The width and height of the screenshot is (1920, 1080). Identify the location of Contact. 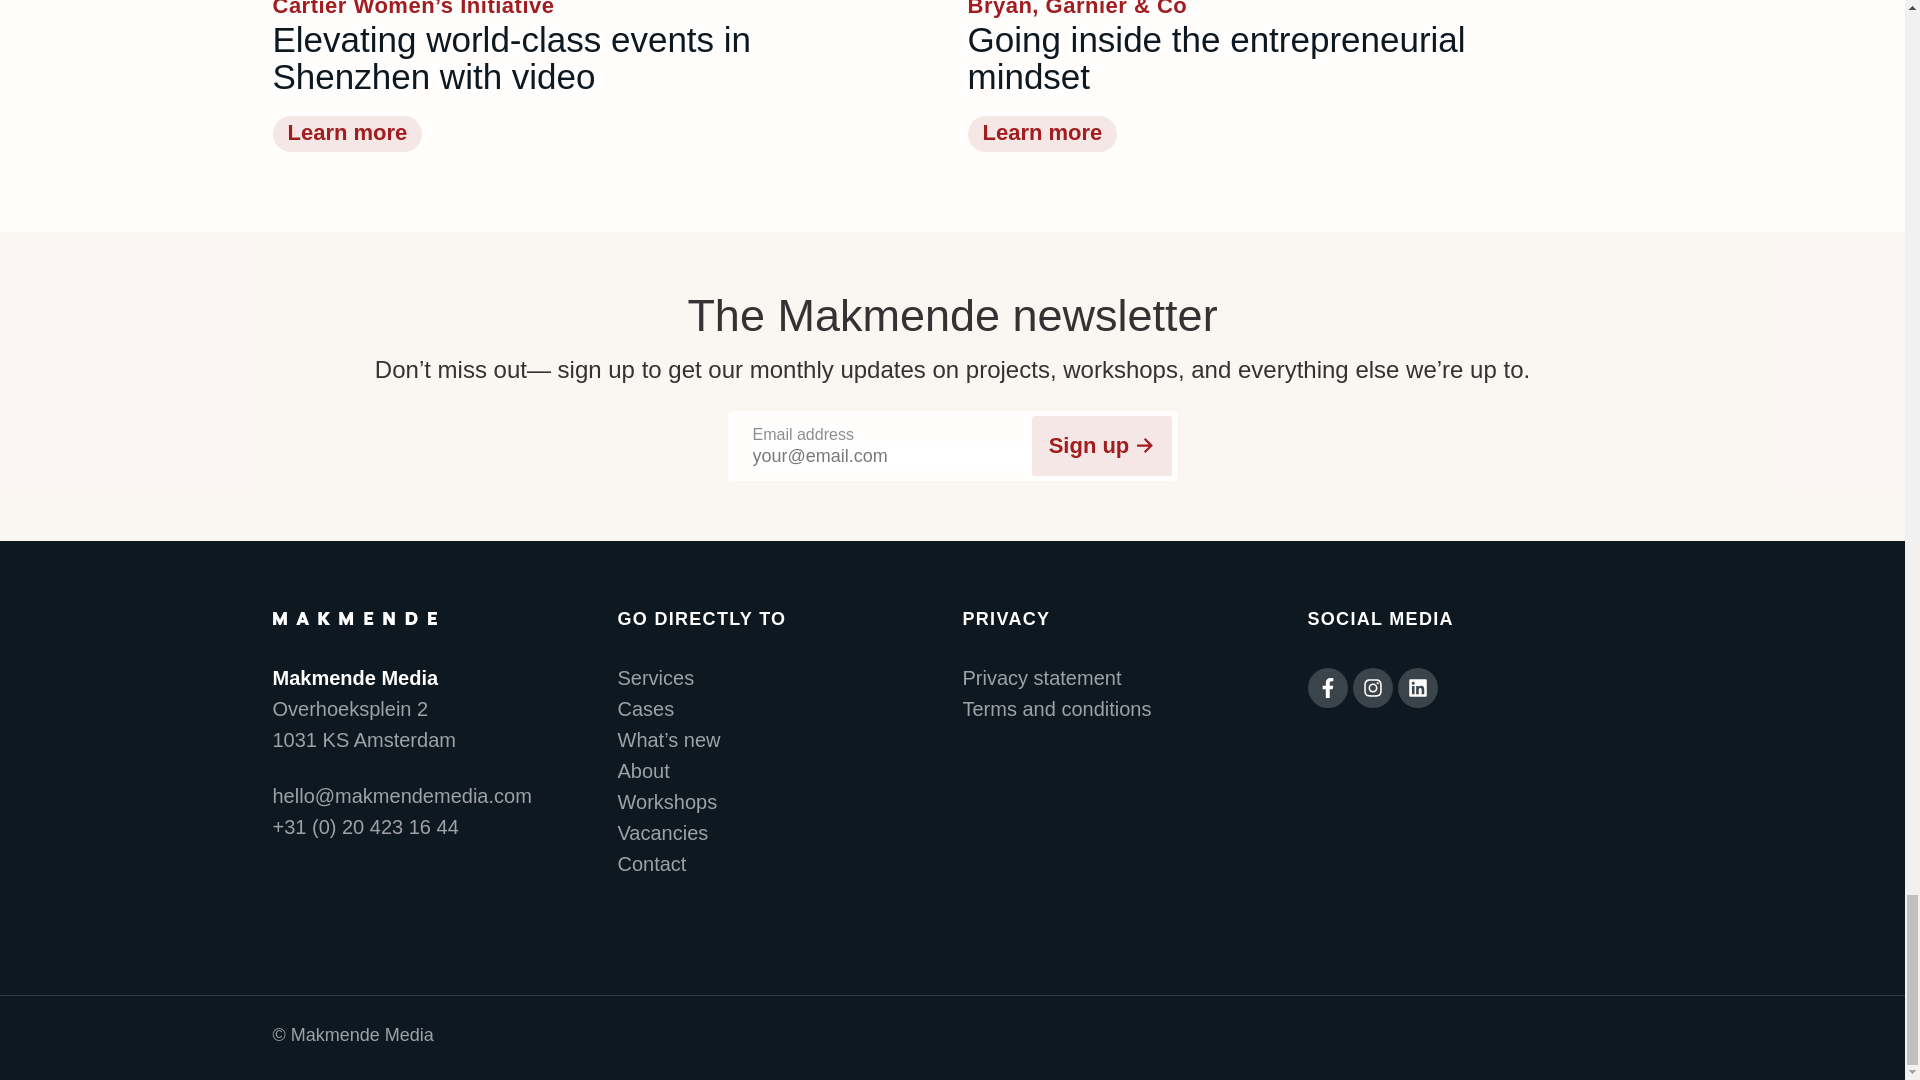
(780, 864).